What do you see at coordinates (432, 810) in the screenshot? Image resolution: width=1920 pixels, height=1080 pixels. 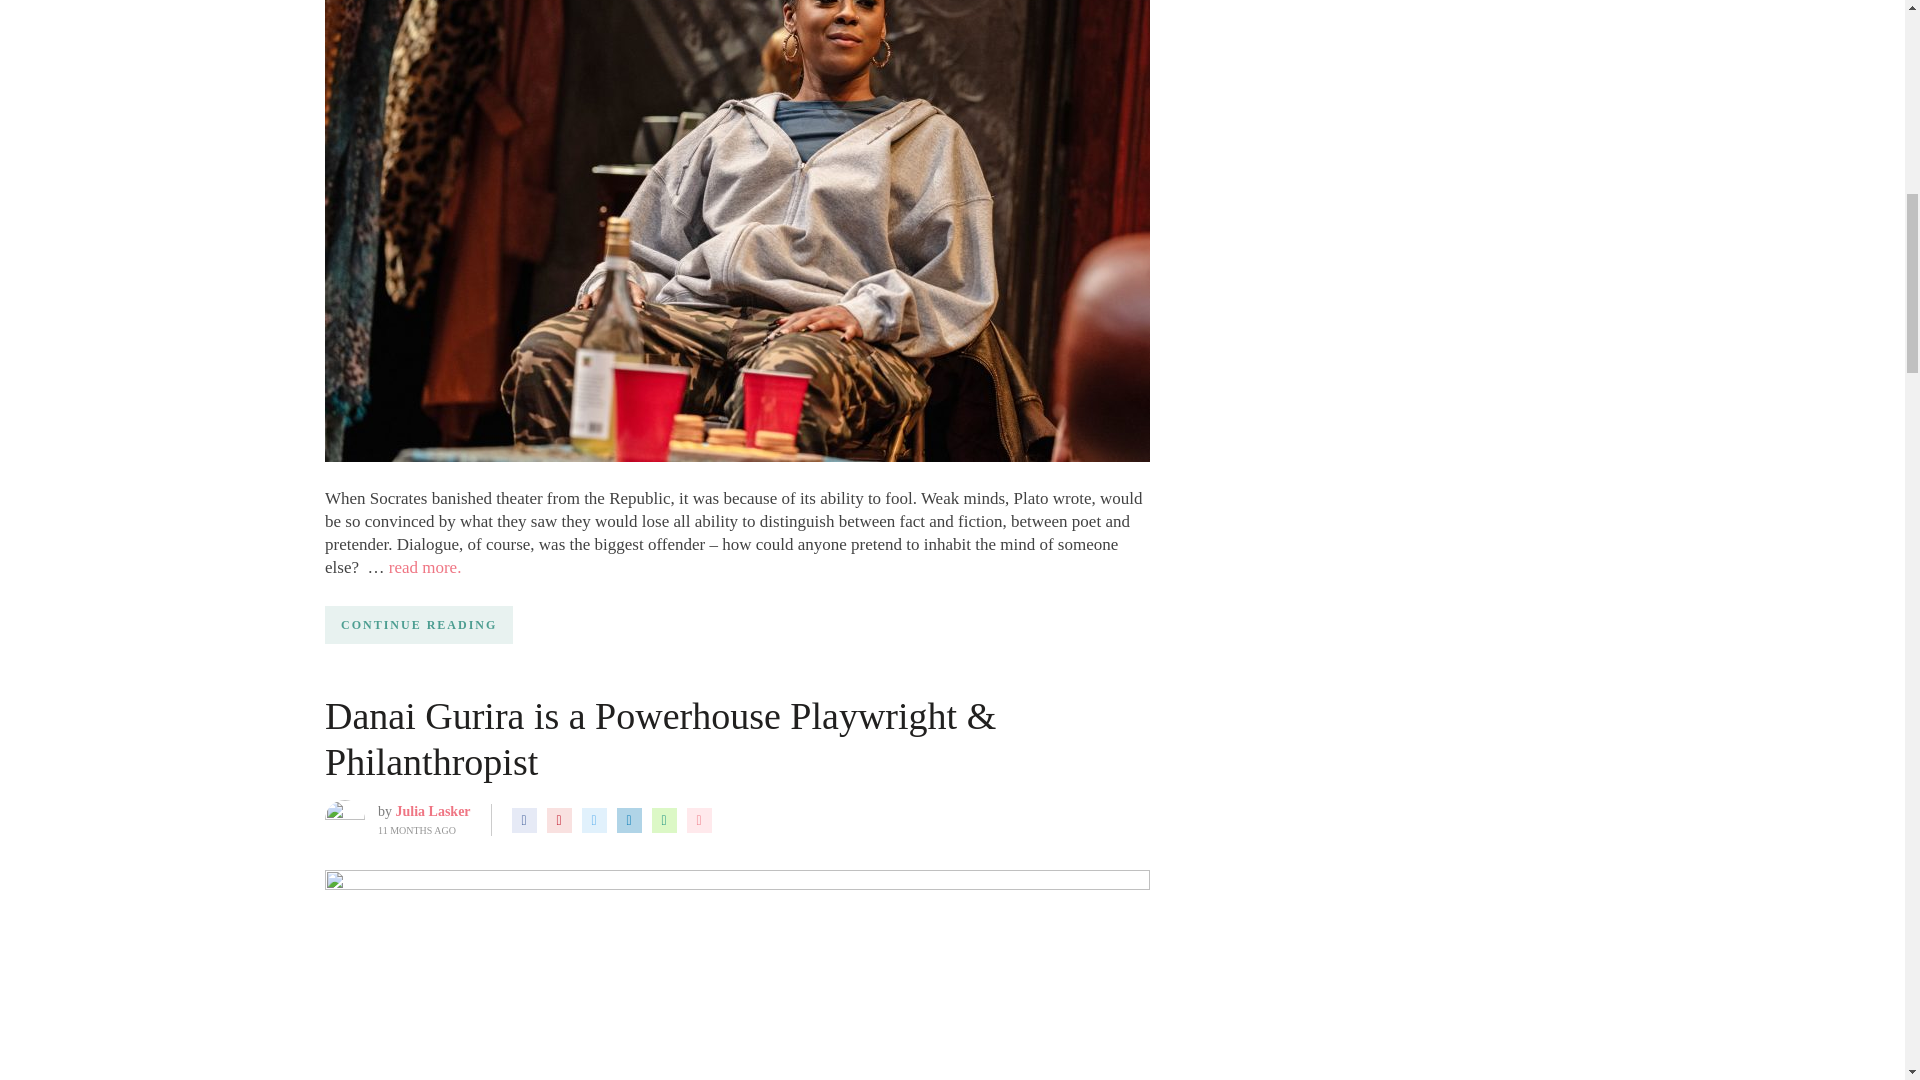 I see `Posts by Julia Lasker` at bounding box center [432, 810].